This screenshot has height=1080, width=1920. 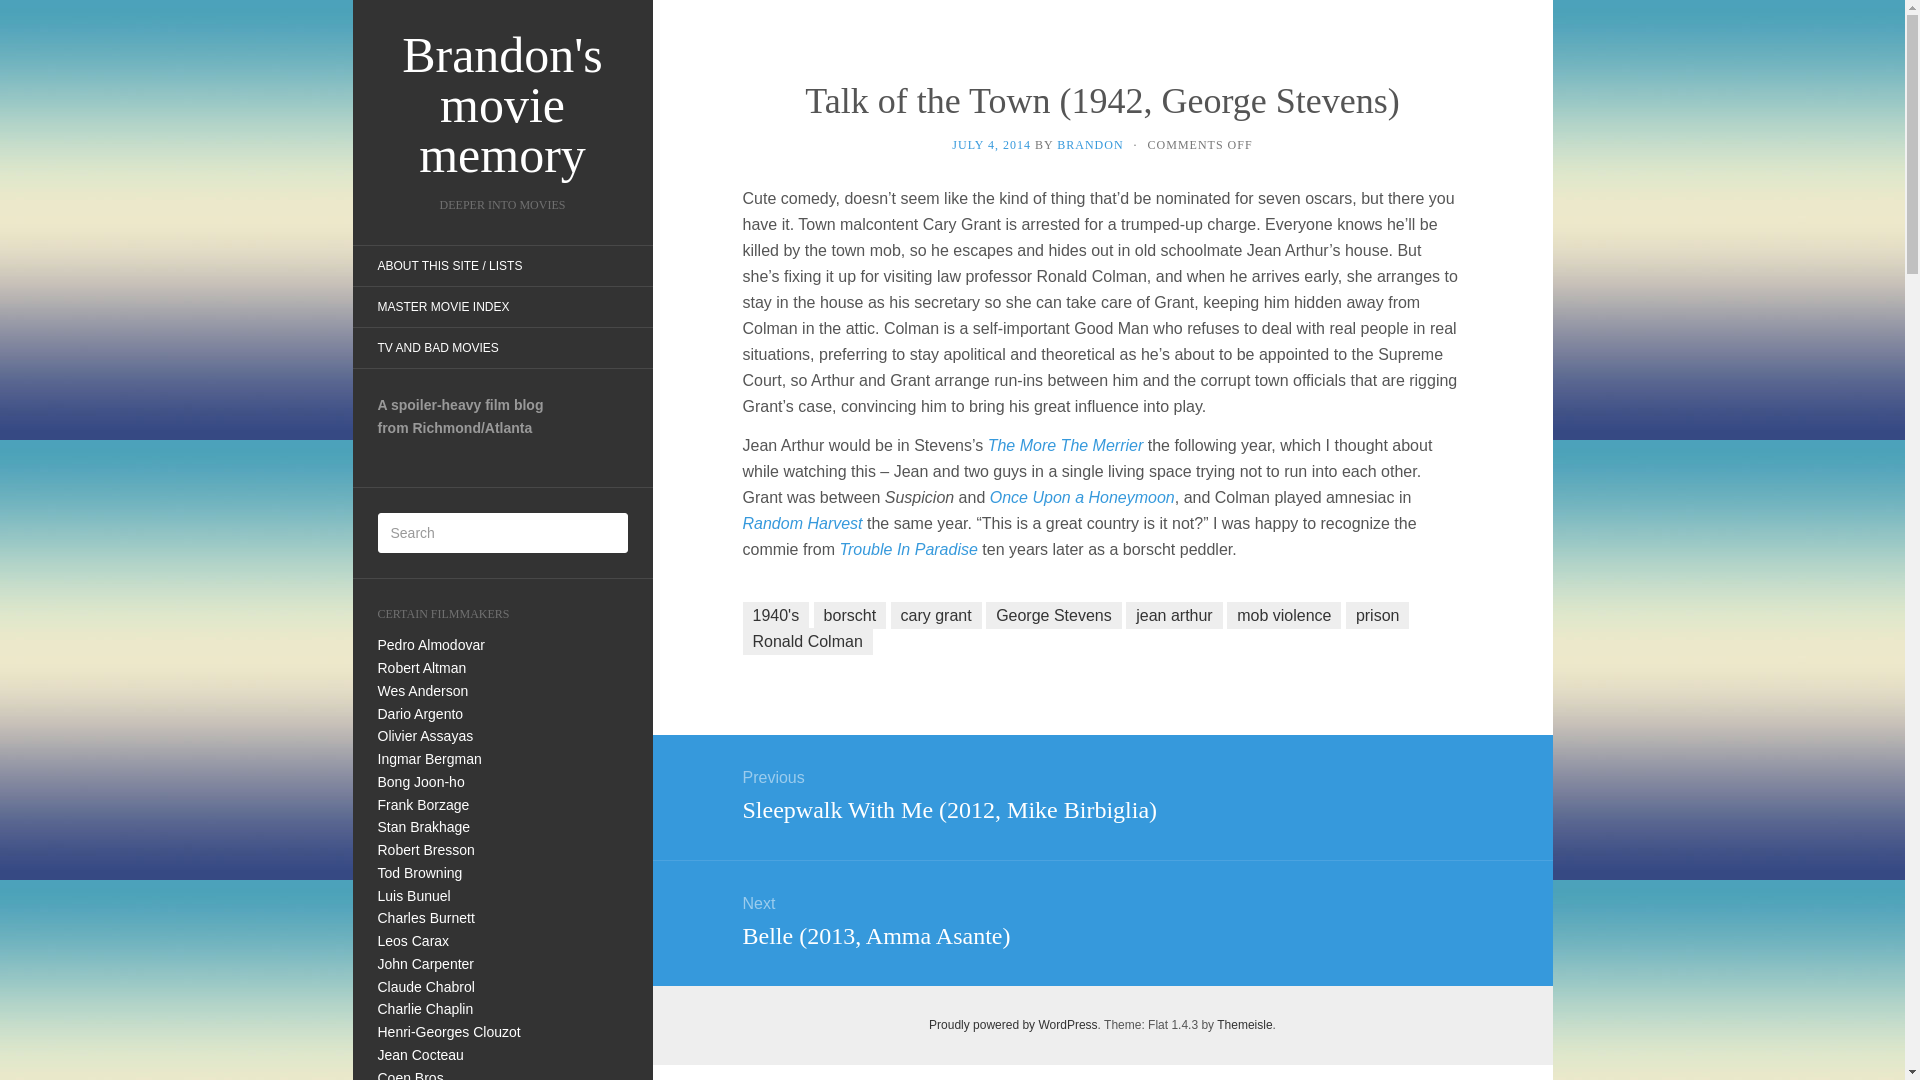 I want to click on Coen Bros., so click(x=412, y=1075).